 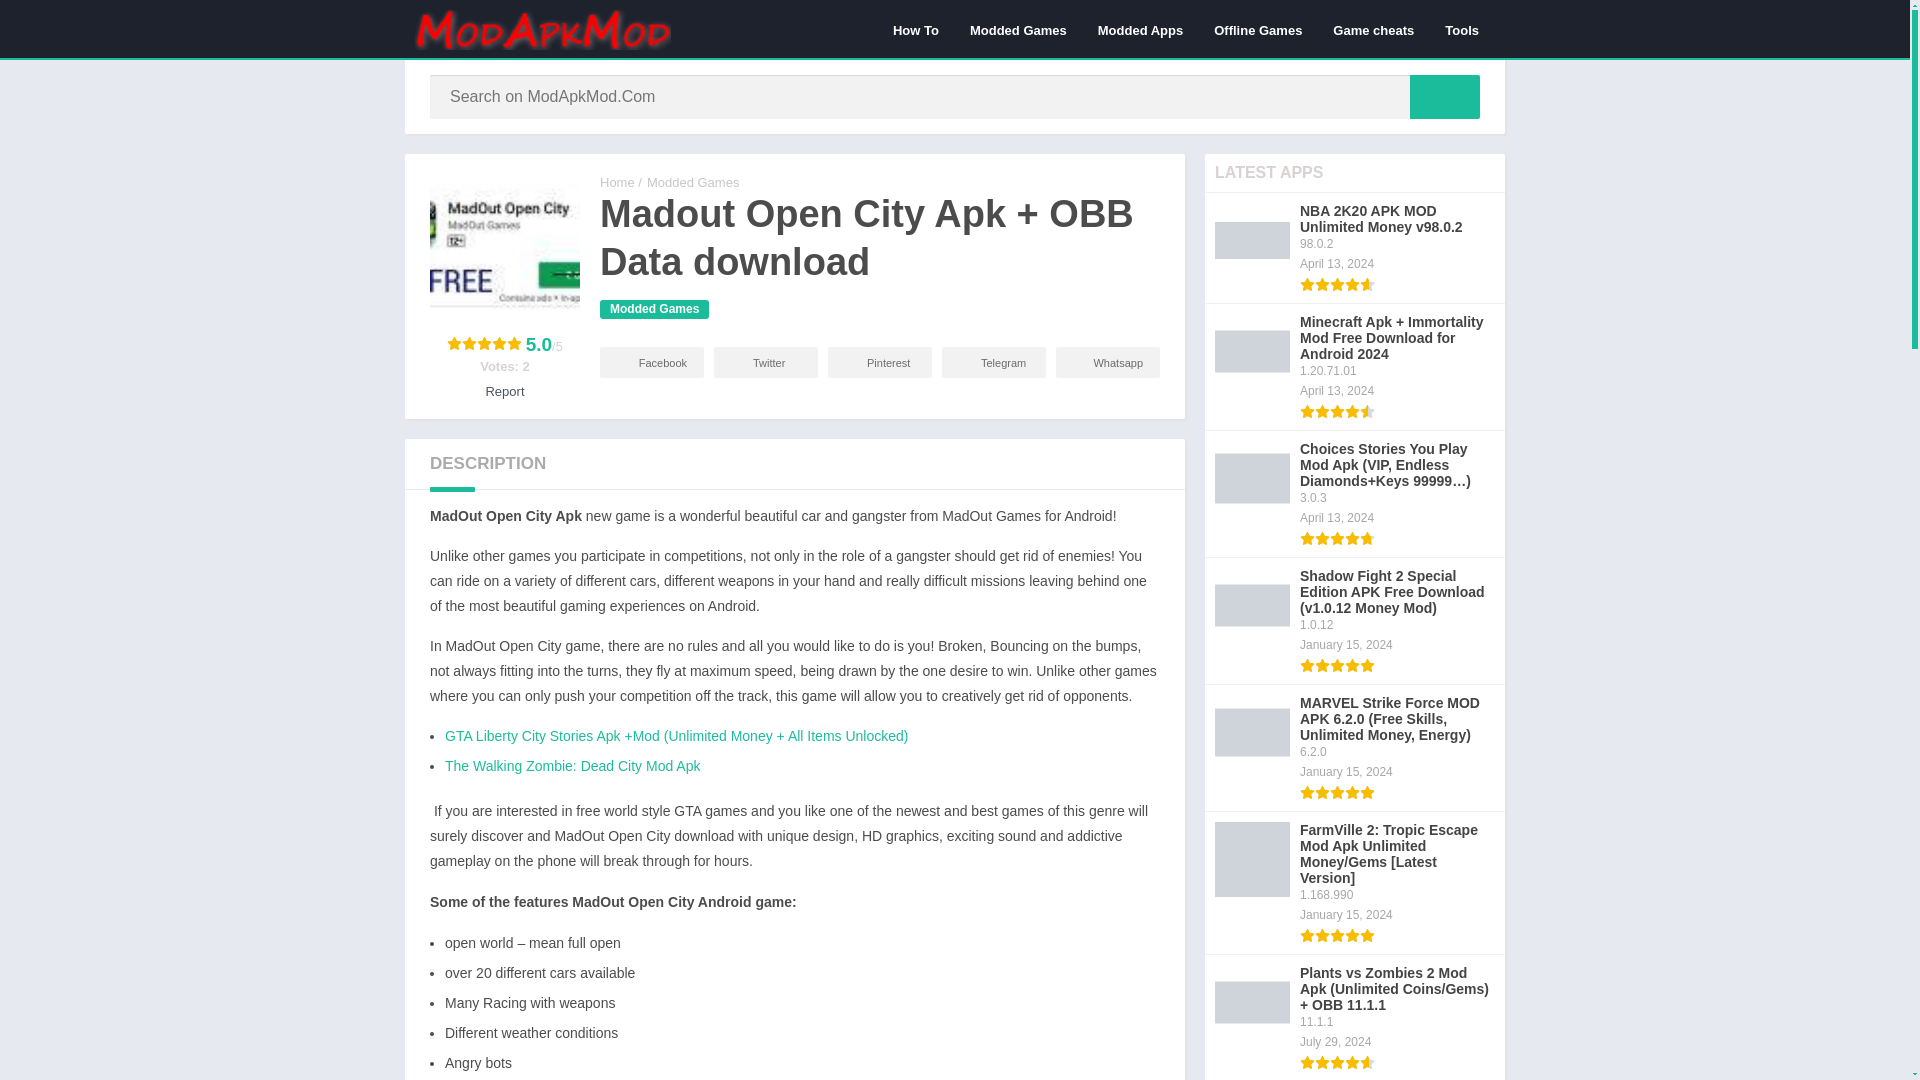 What do you see at coordinates (766, 362) in the screenshot?
I see `Twitter` at bounding box center [766, 362].